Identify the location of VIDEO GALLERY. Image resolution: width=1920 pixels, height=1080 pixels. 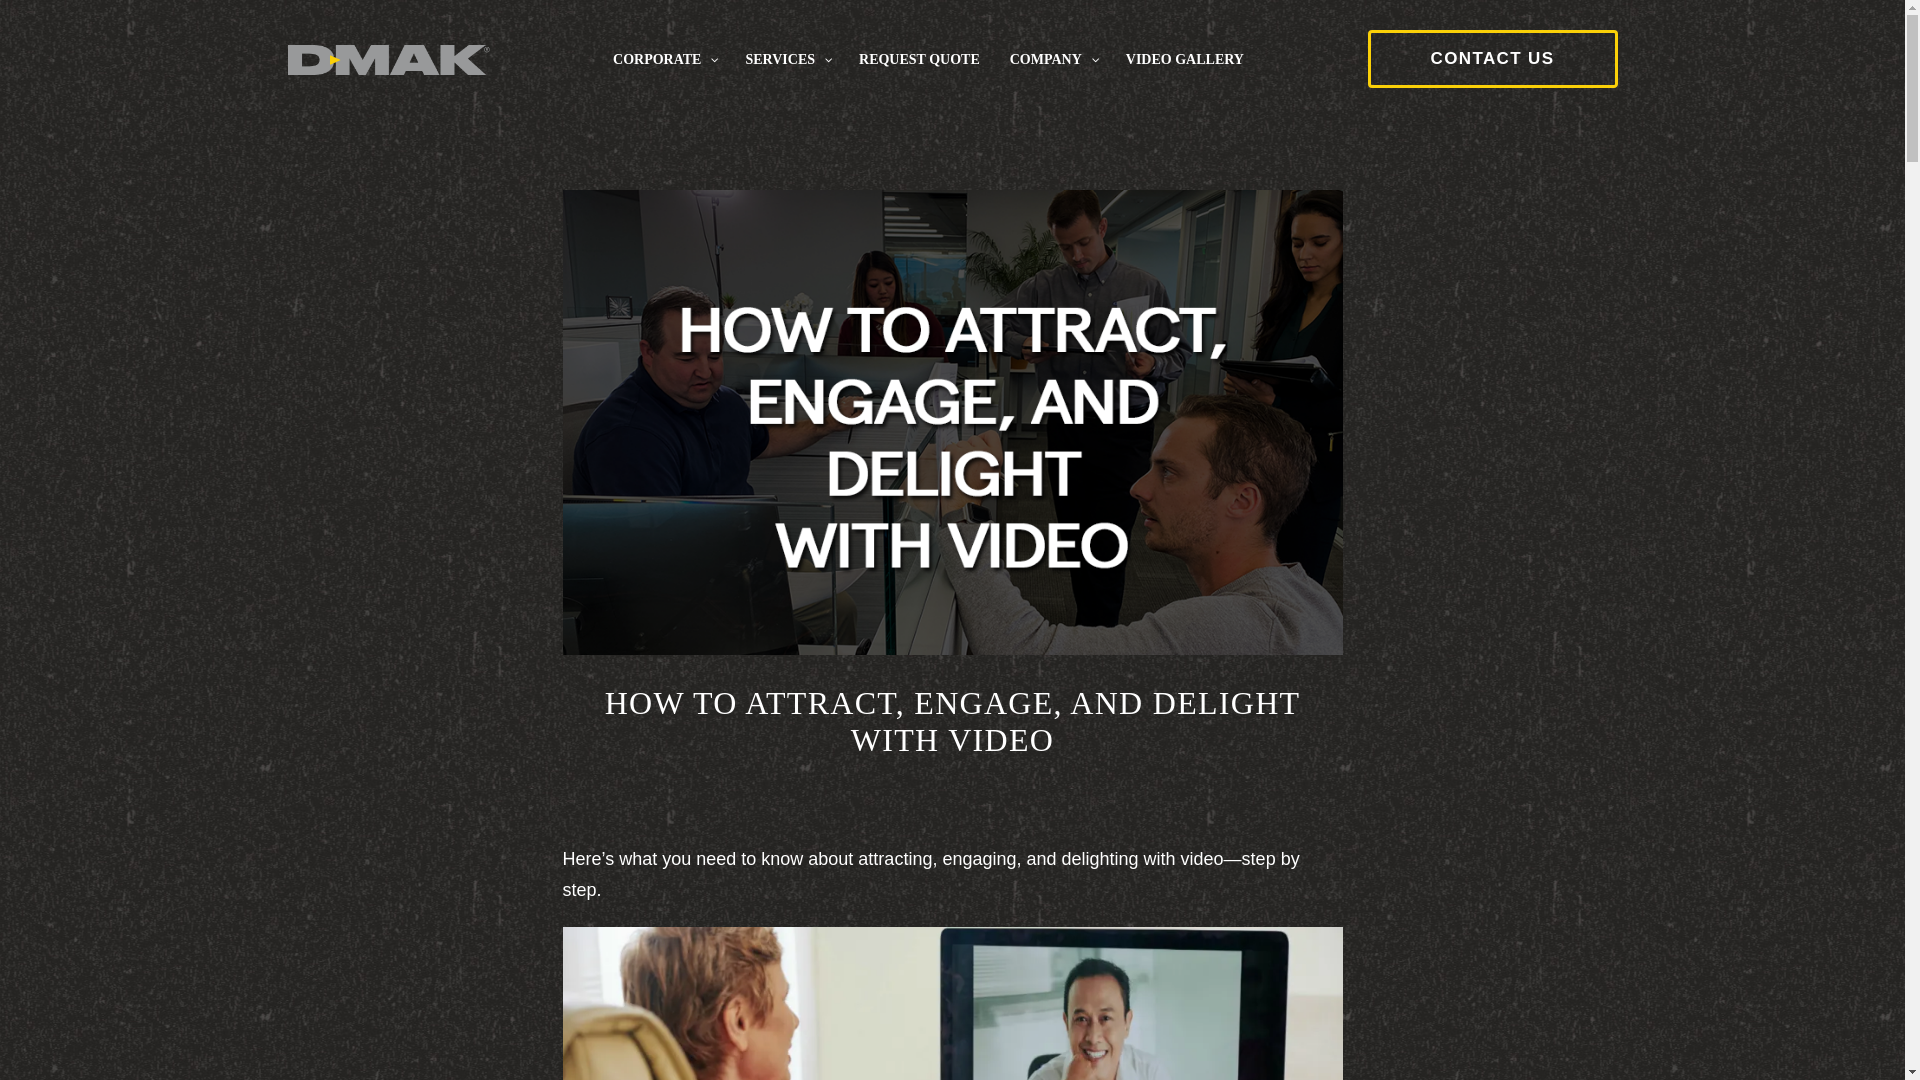
(1185, 60).